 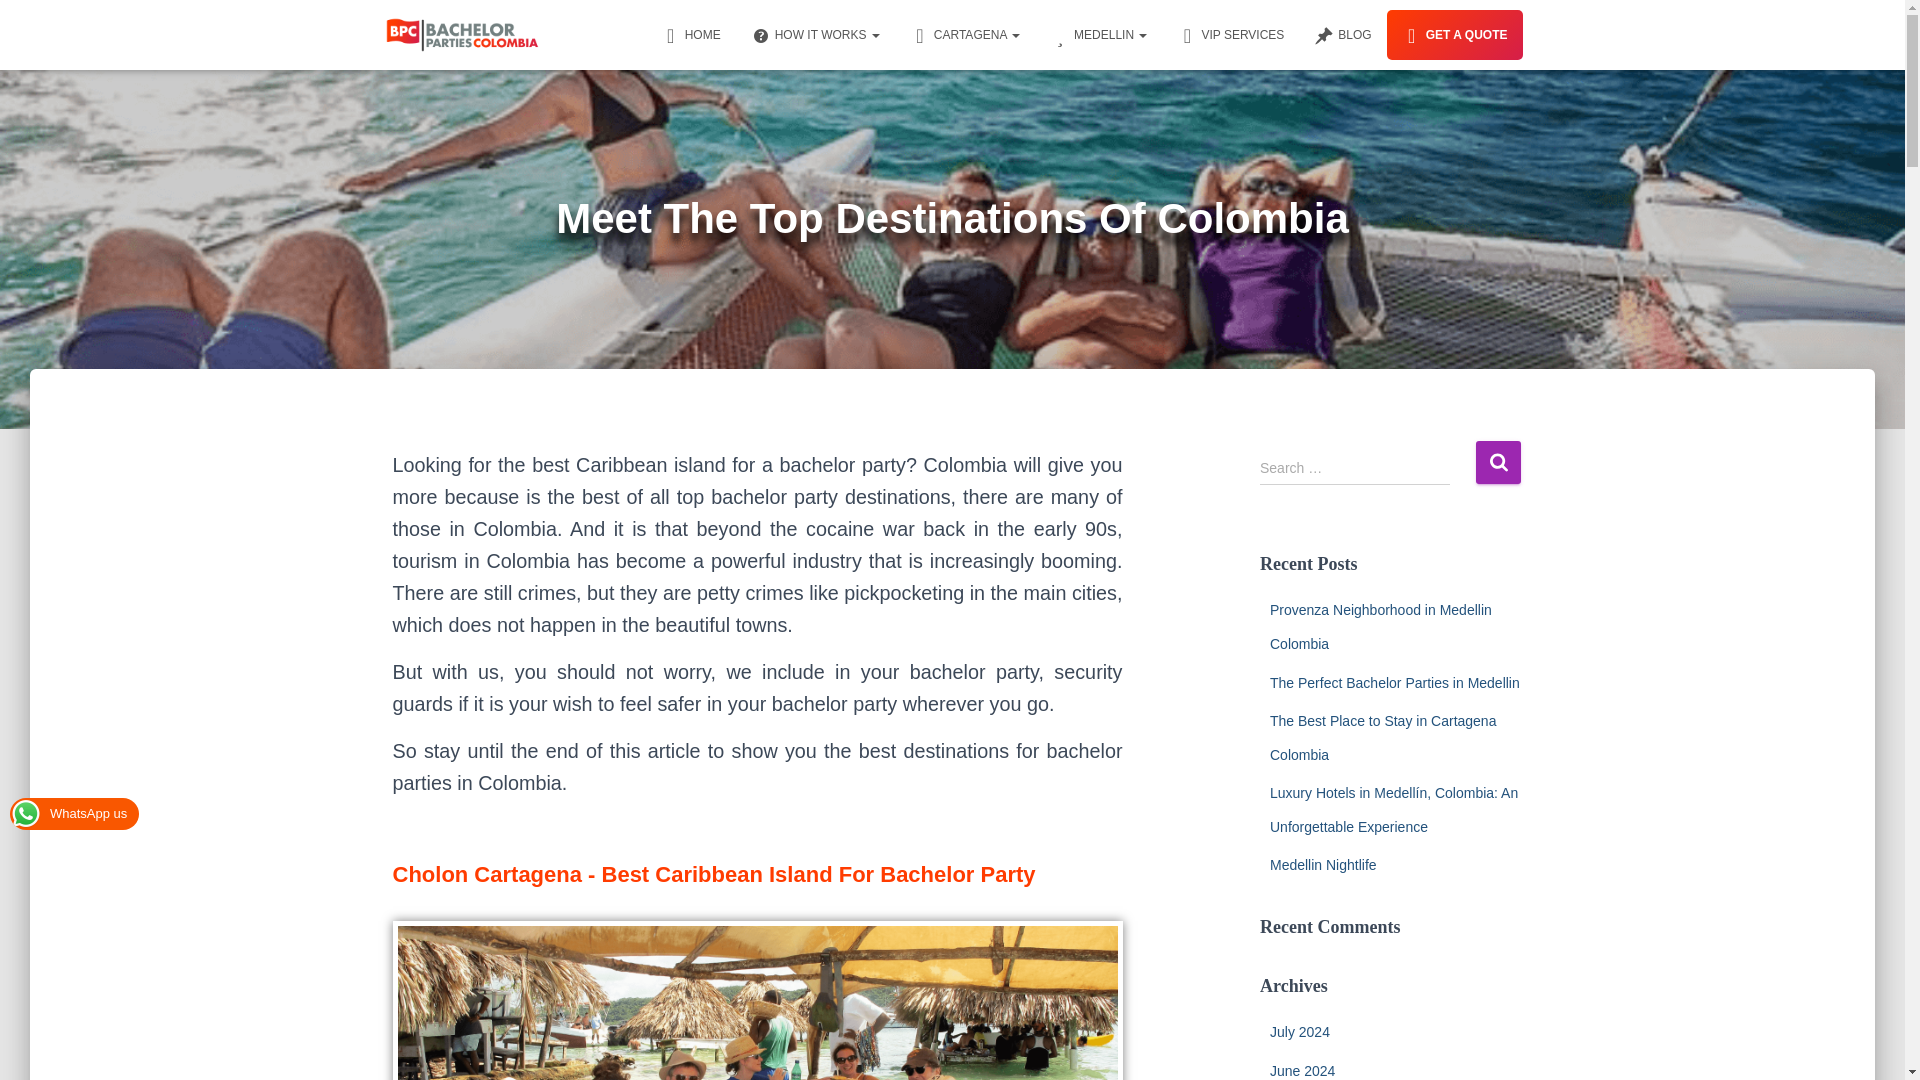 I want to click on HOME, so click(x=690, y=34).